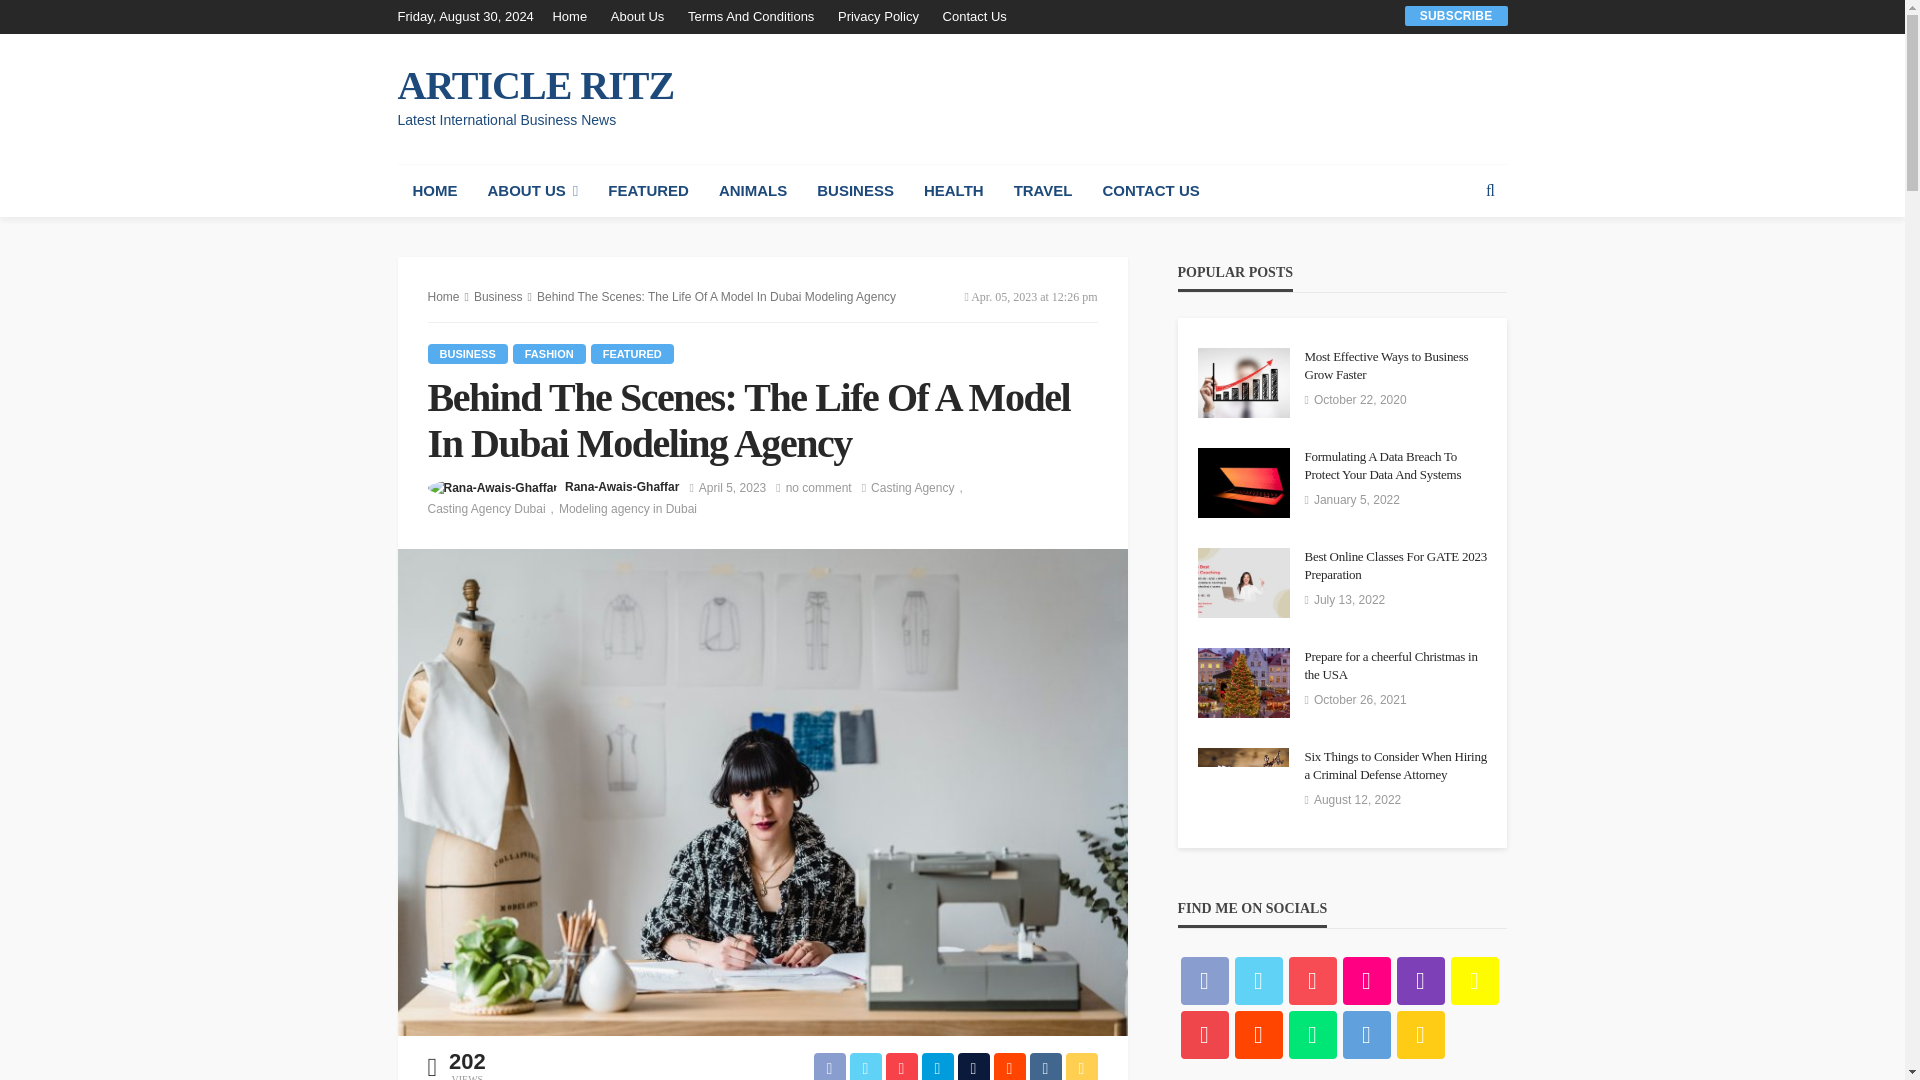 Image resolution: width=1920 pixels, height=1080 pixels. I want to click on subscribe, so click(1456, 15).